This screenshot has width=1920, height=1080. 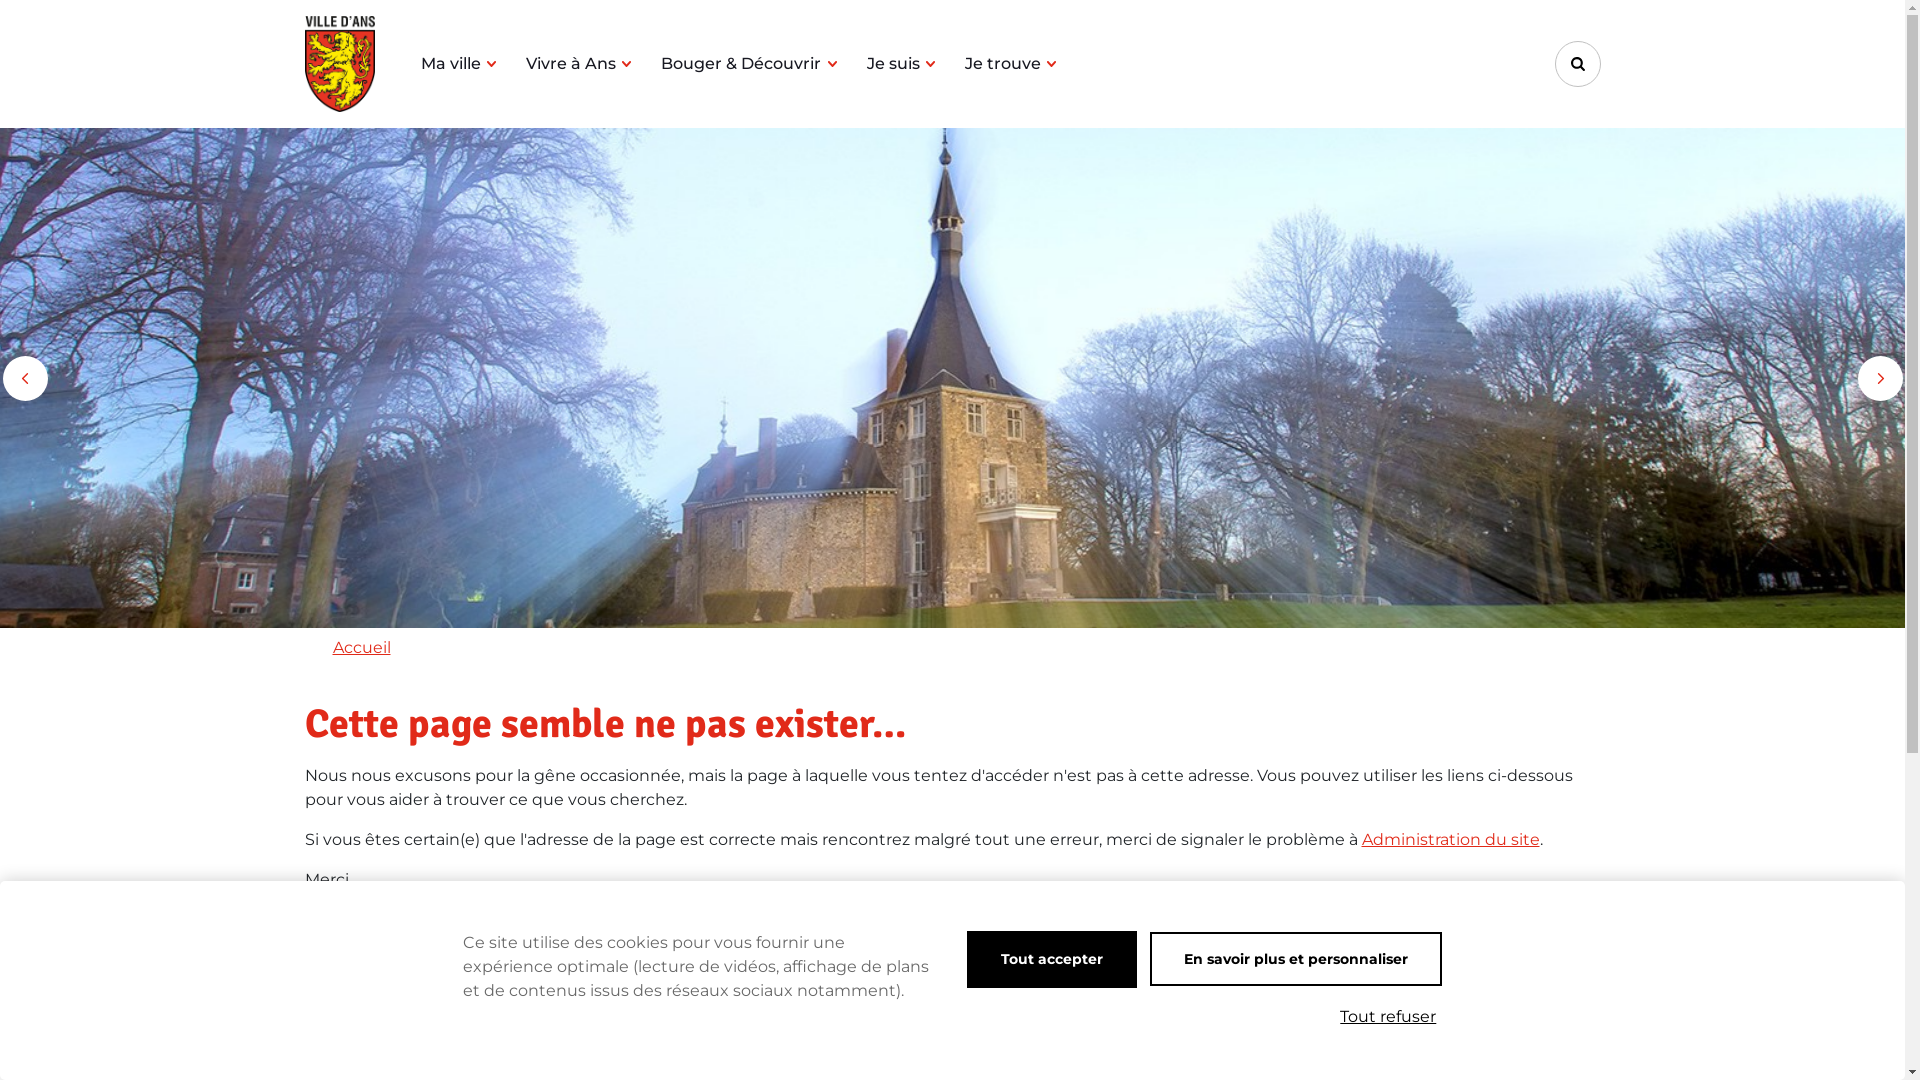 What do you see at coordinates (1296, 959) in the screenshot?
I see `En savoir plus et personnaliser` at bounding box center [1296, 959].